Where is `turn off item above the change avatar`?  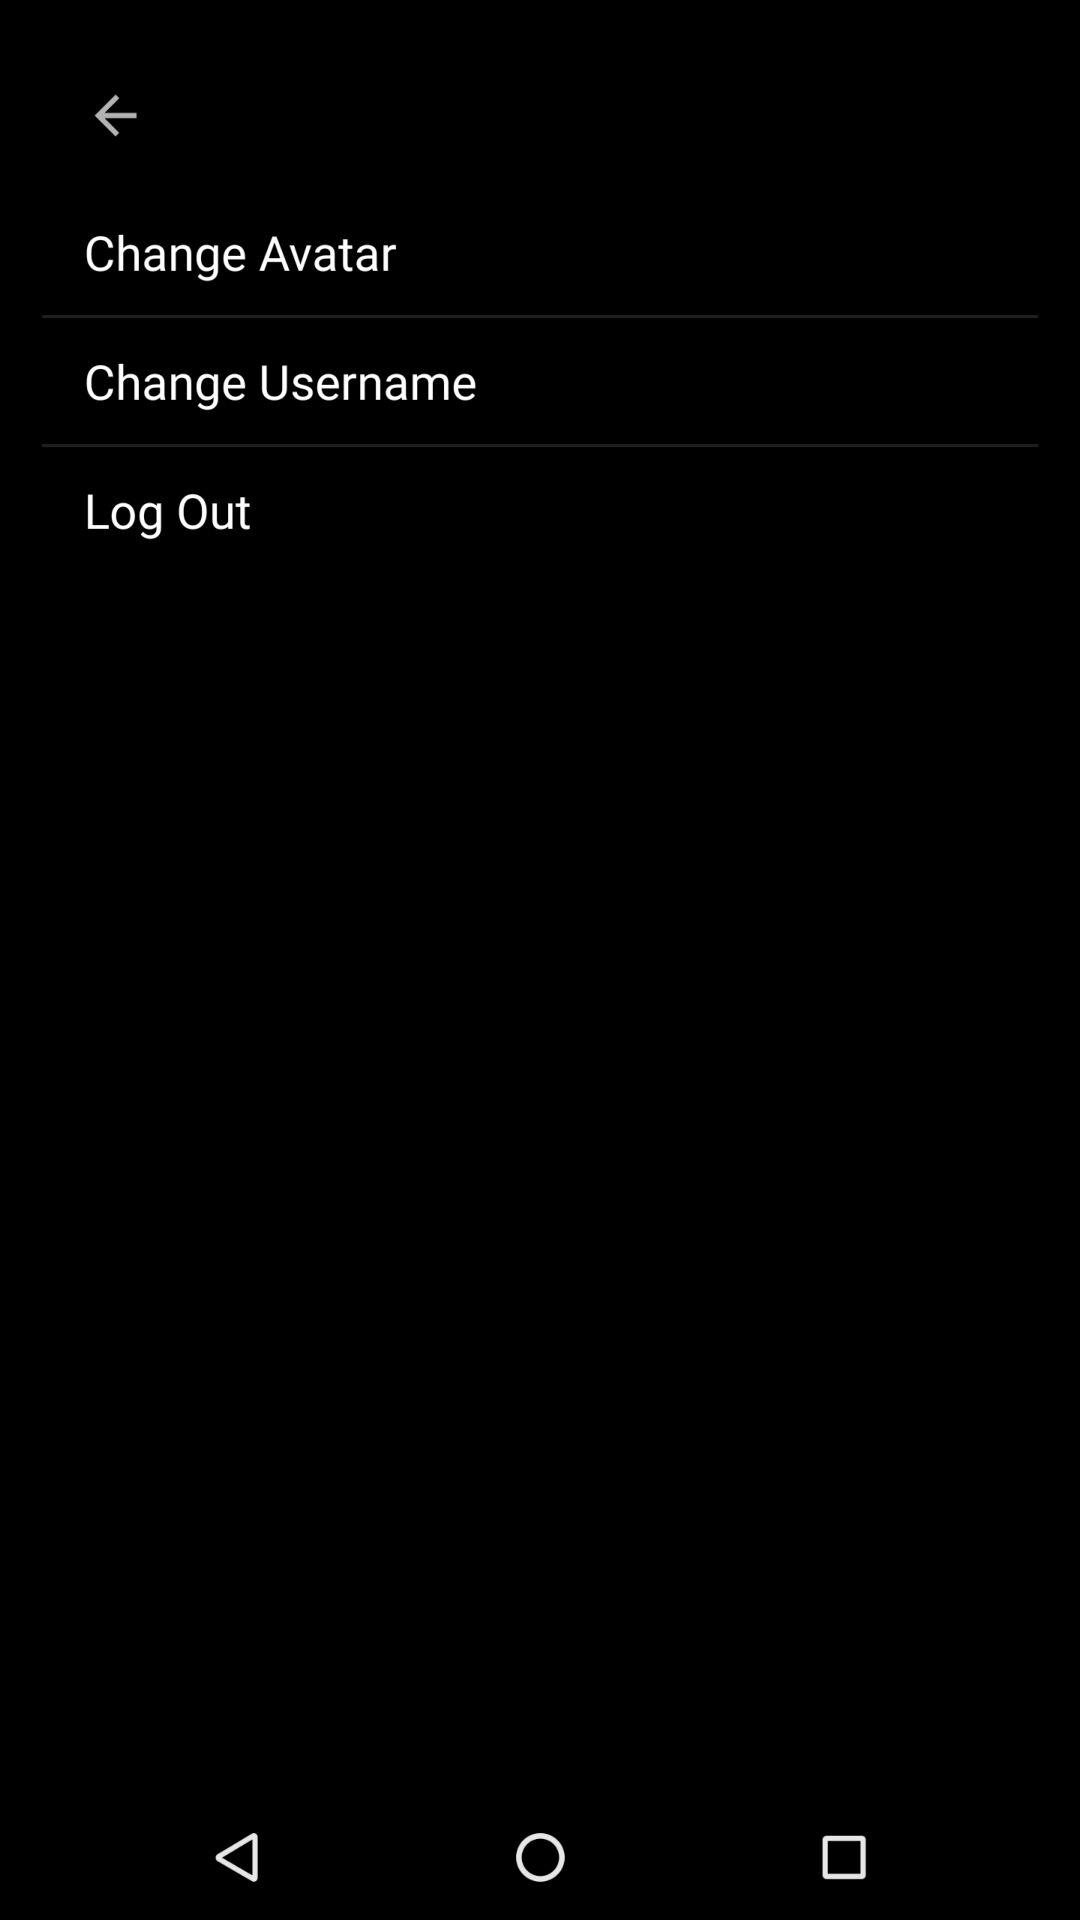
turn off item above the change avatar is located at coordinates (115, 115).